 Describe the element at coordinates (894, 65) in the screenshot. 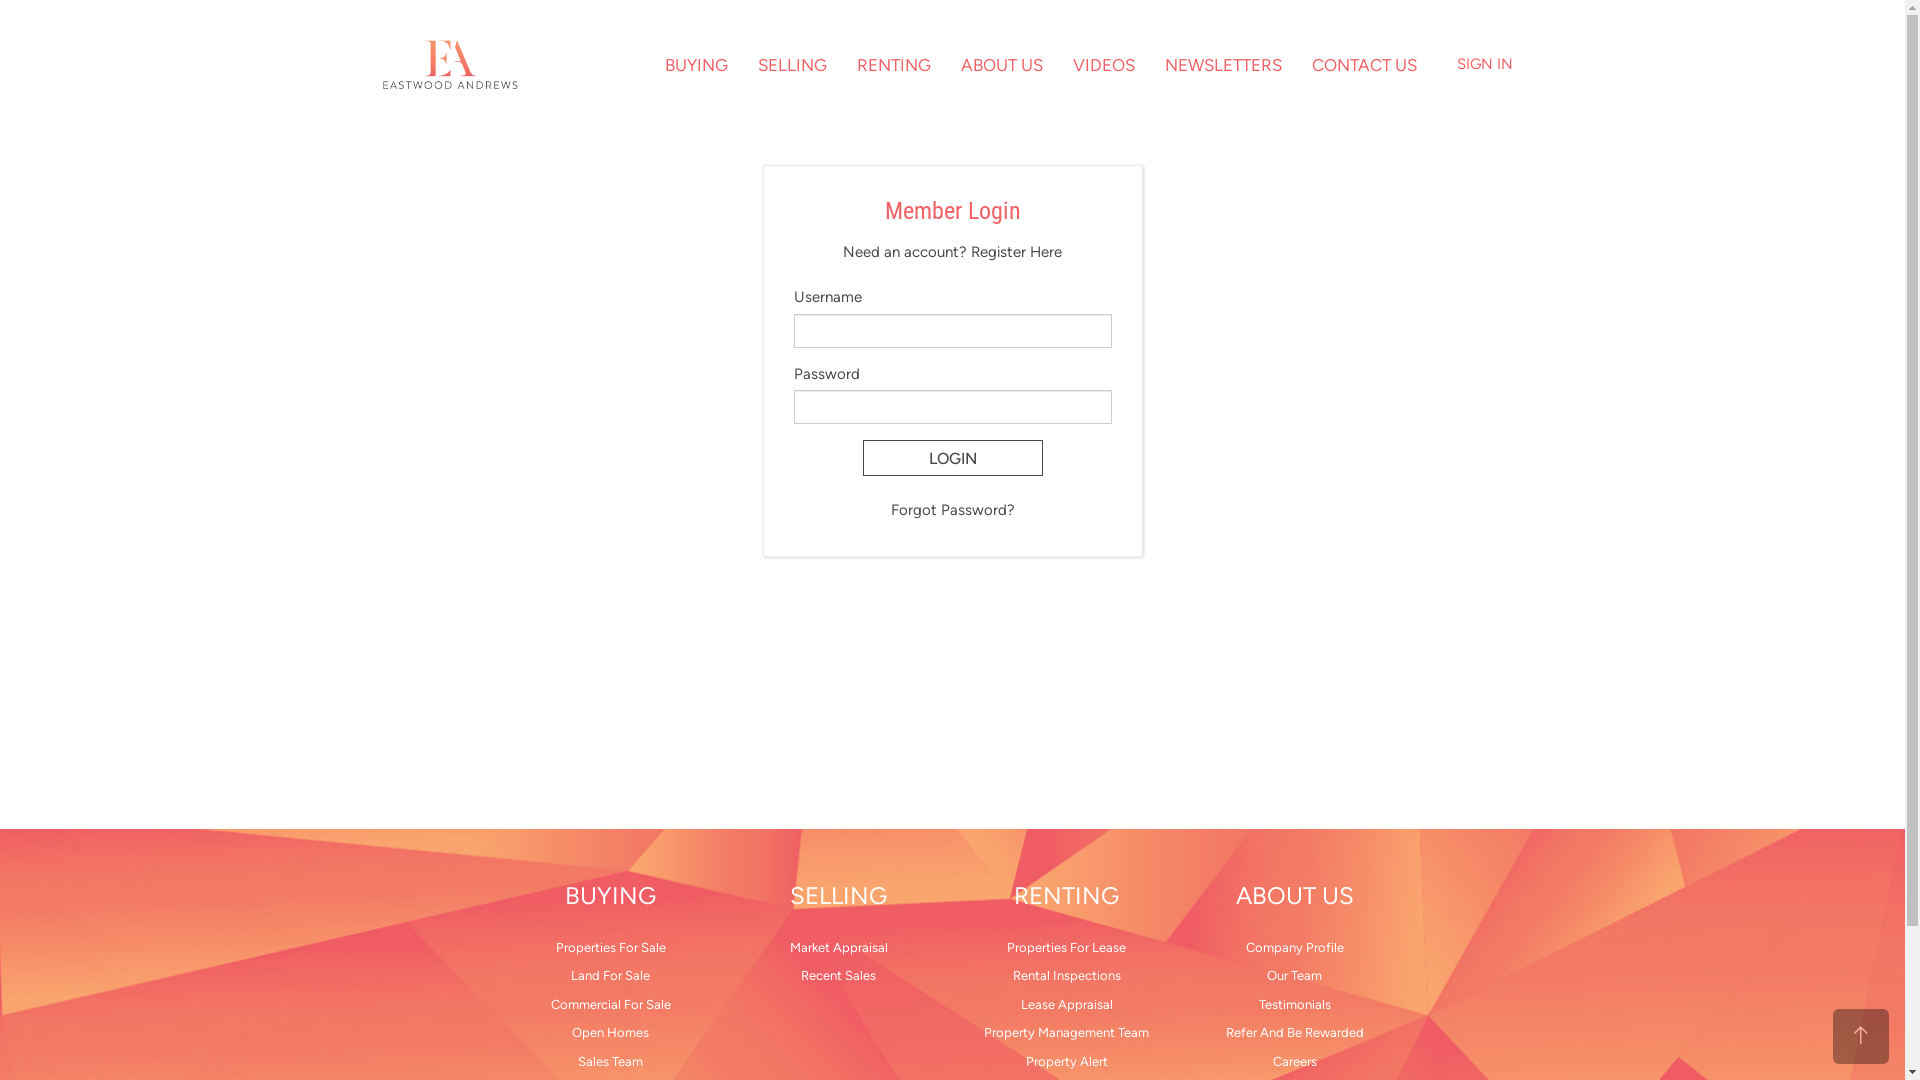

I see `RENTING` at that location.